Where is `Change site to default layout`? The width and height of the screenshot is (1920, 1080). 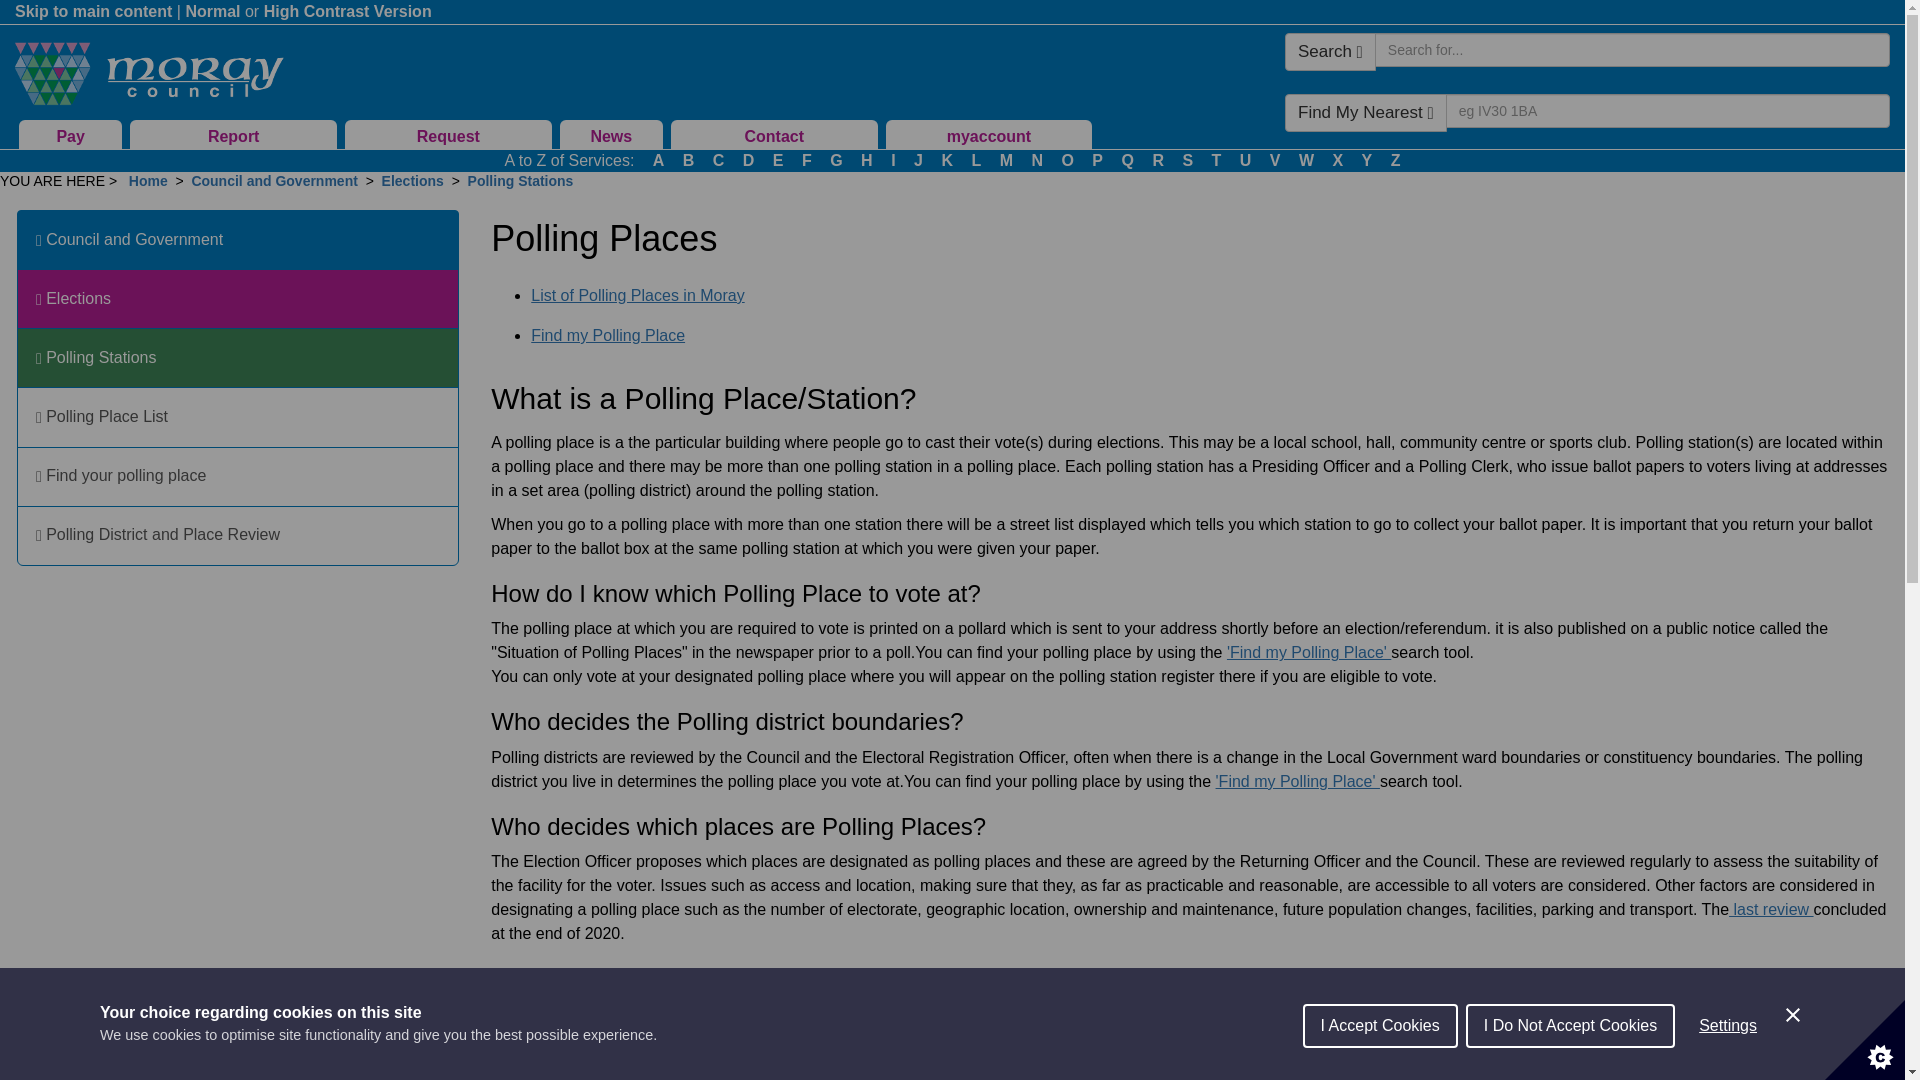 Change site to default layout is located at coordinates (212, 12).